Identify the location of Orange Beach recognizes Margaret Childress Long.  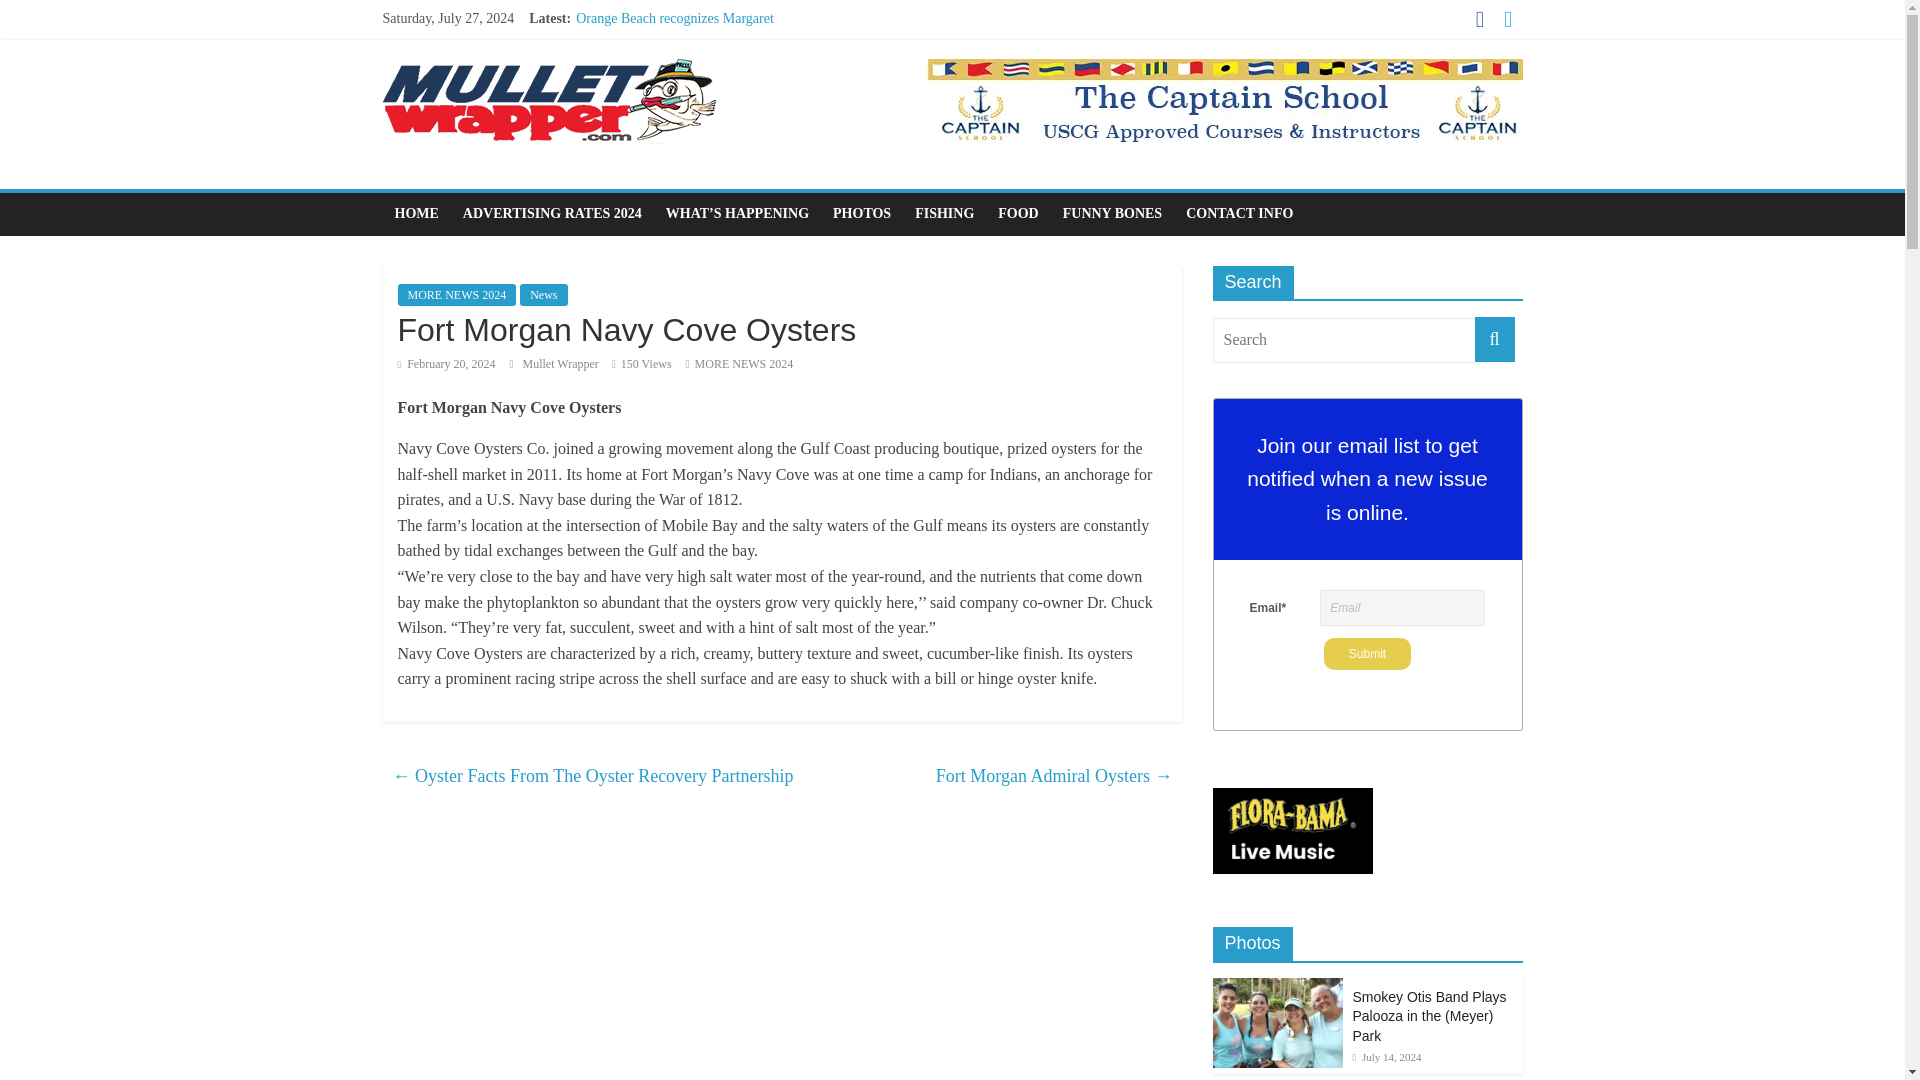
(674, 28).